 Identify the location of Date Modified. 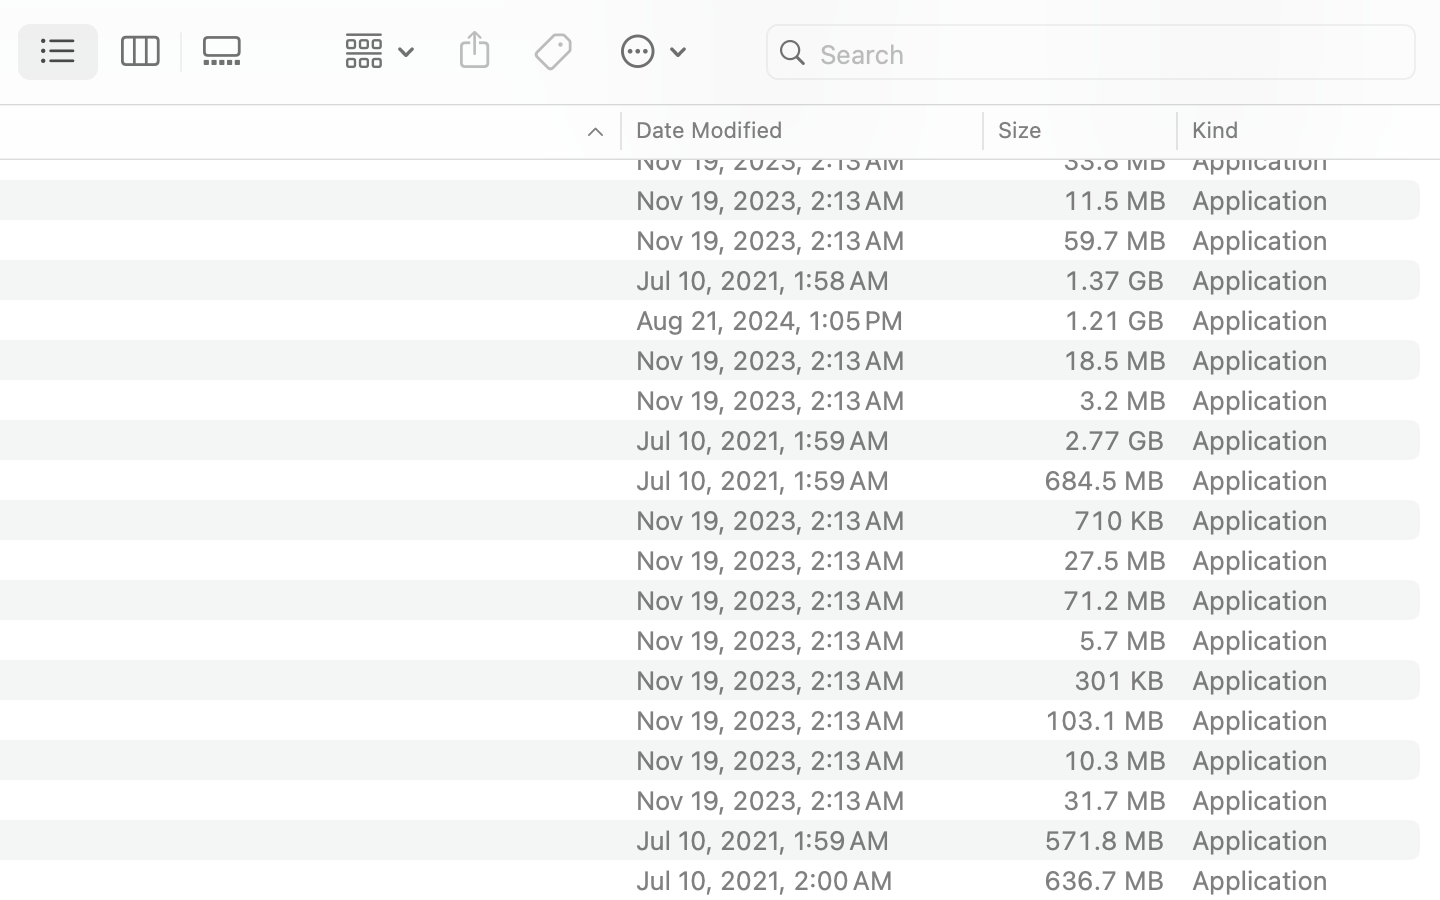
(710, 130).